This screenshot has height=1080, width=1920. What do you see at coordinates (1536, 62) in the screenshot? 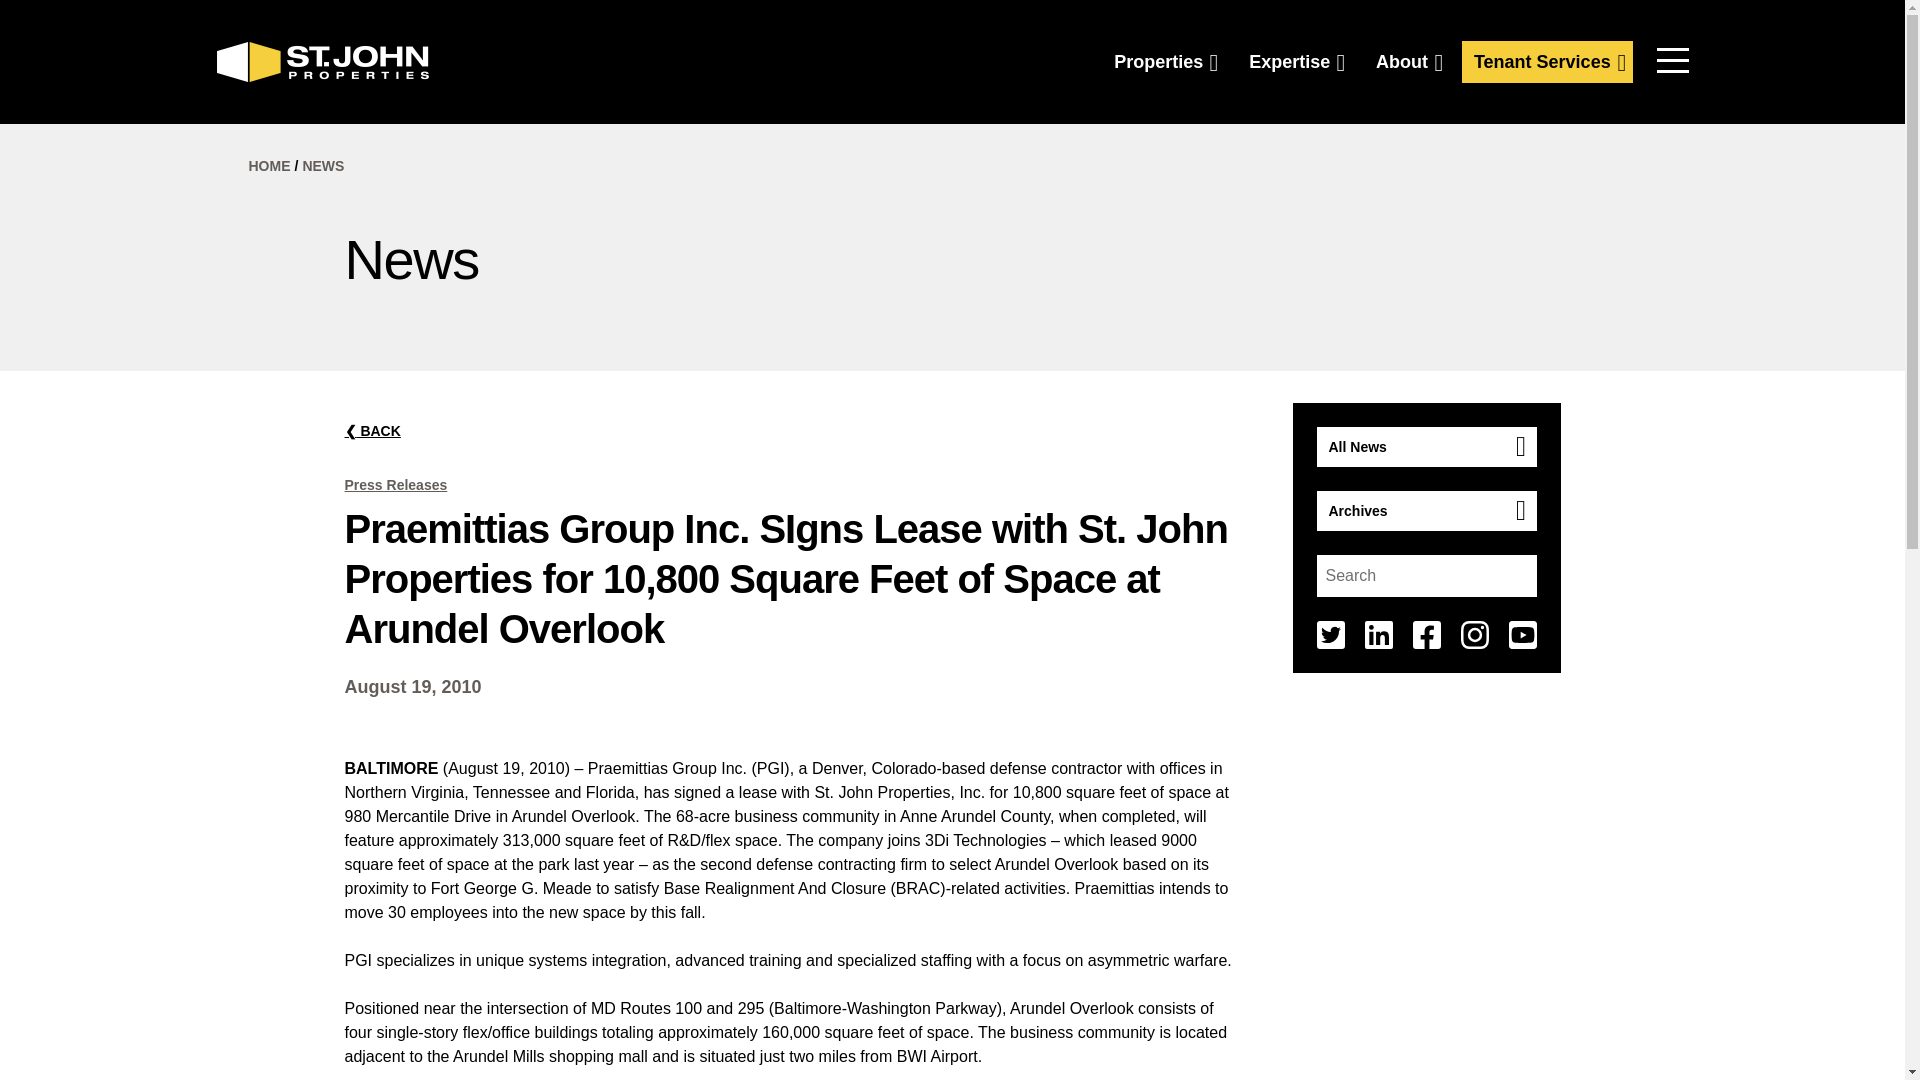
I see `Tenant Services` at bounding box center [1536, 62].